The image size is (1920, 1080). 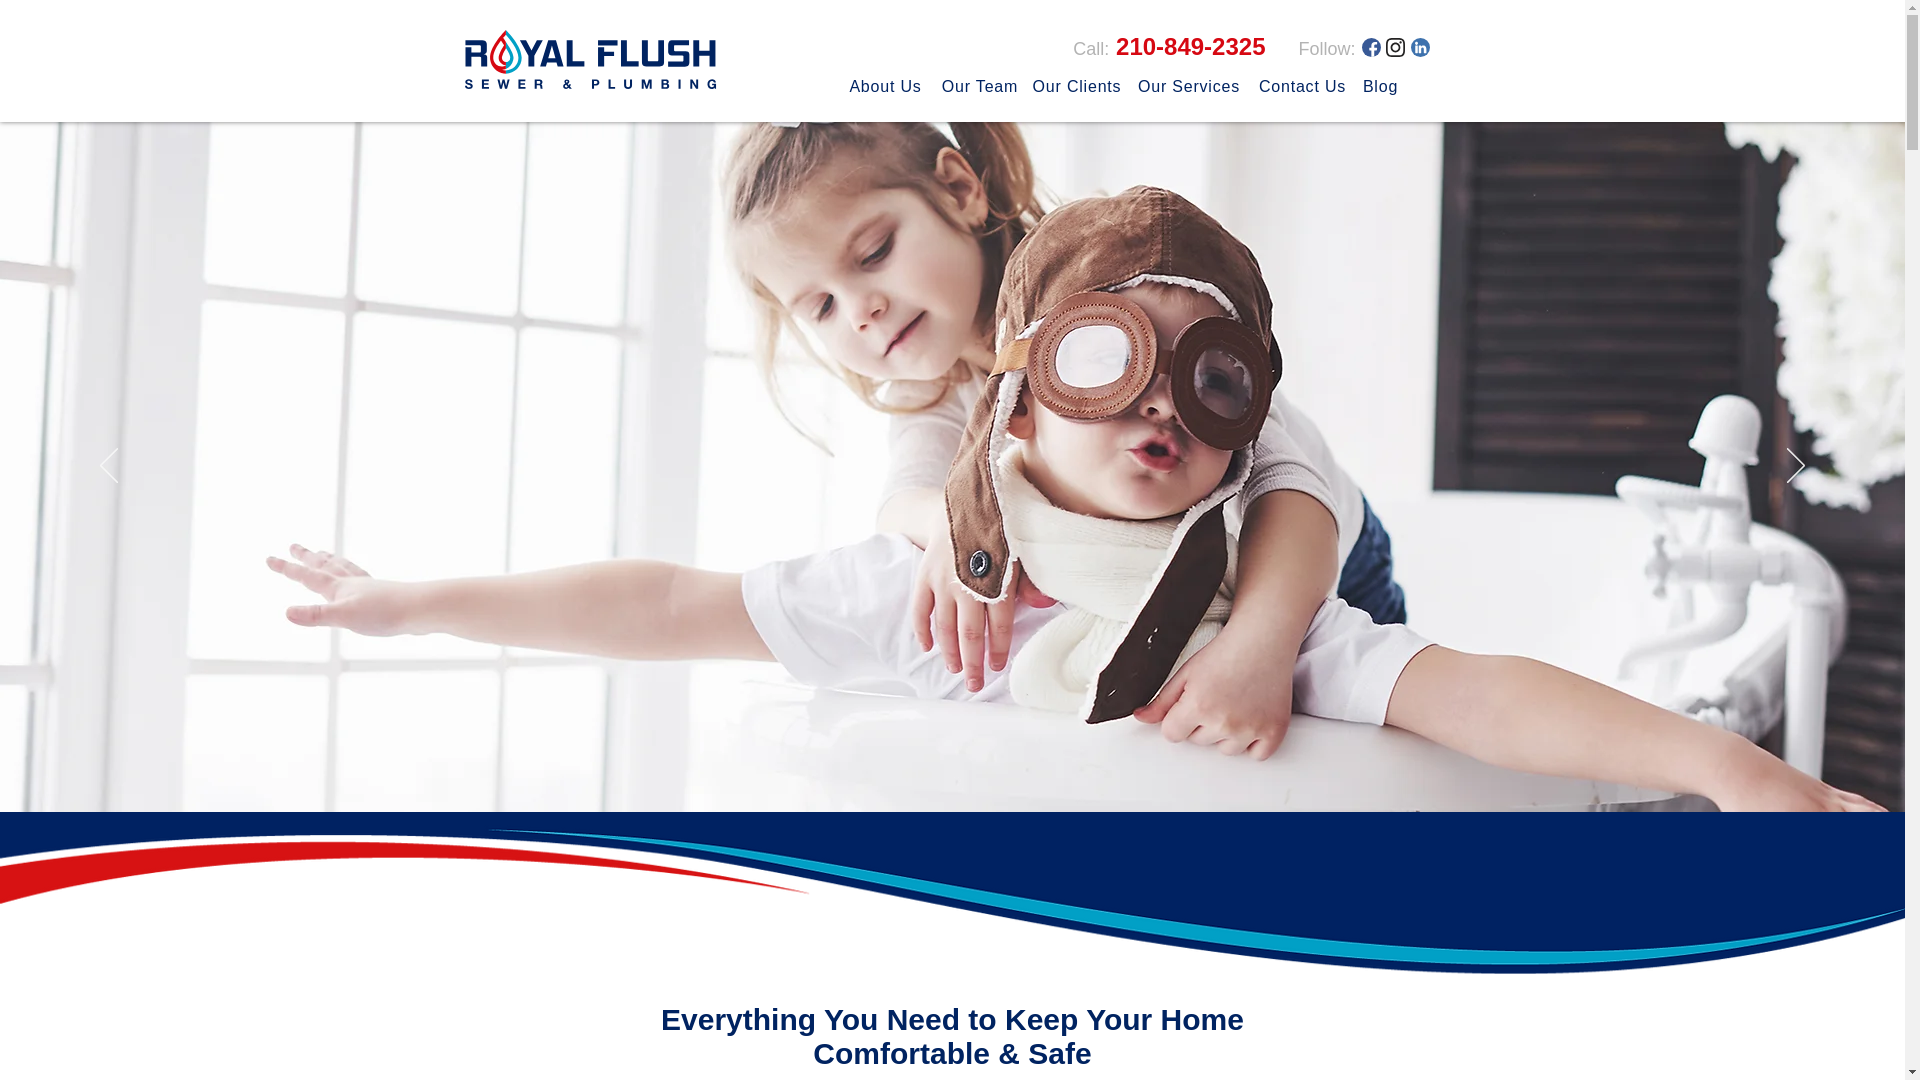 What do you see at coordinates (1091, 48) in the screenshot?
I see `Call:` at bounding box center [1091, 48].